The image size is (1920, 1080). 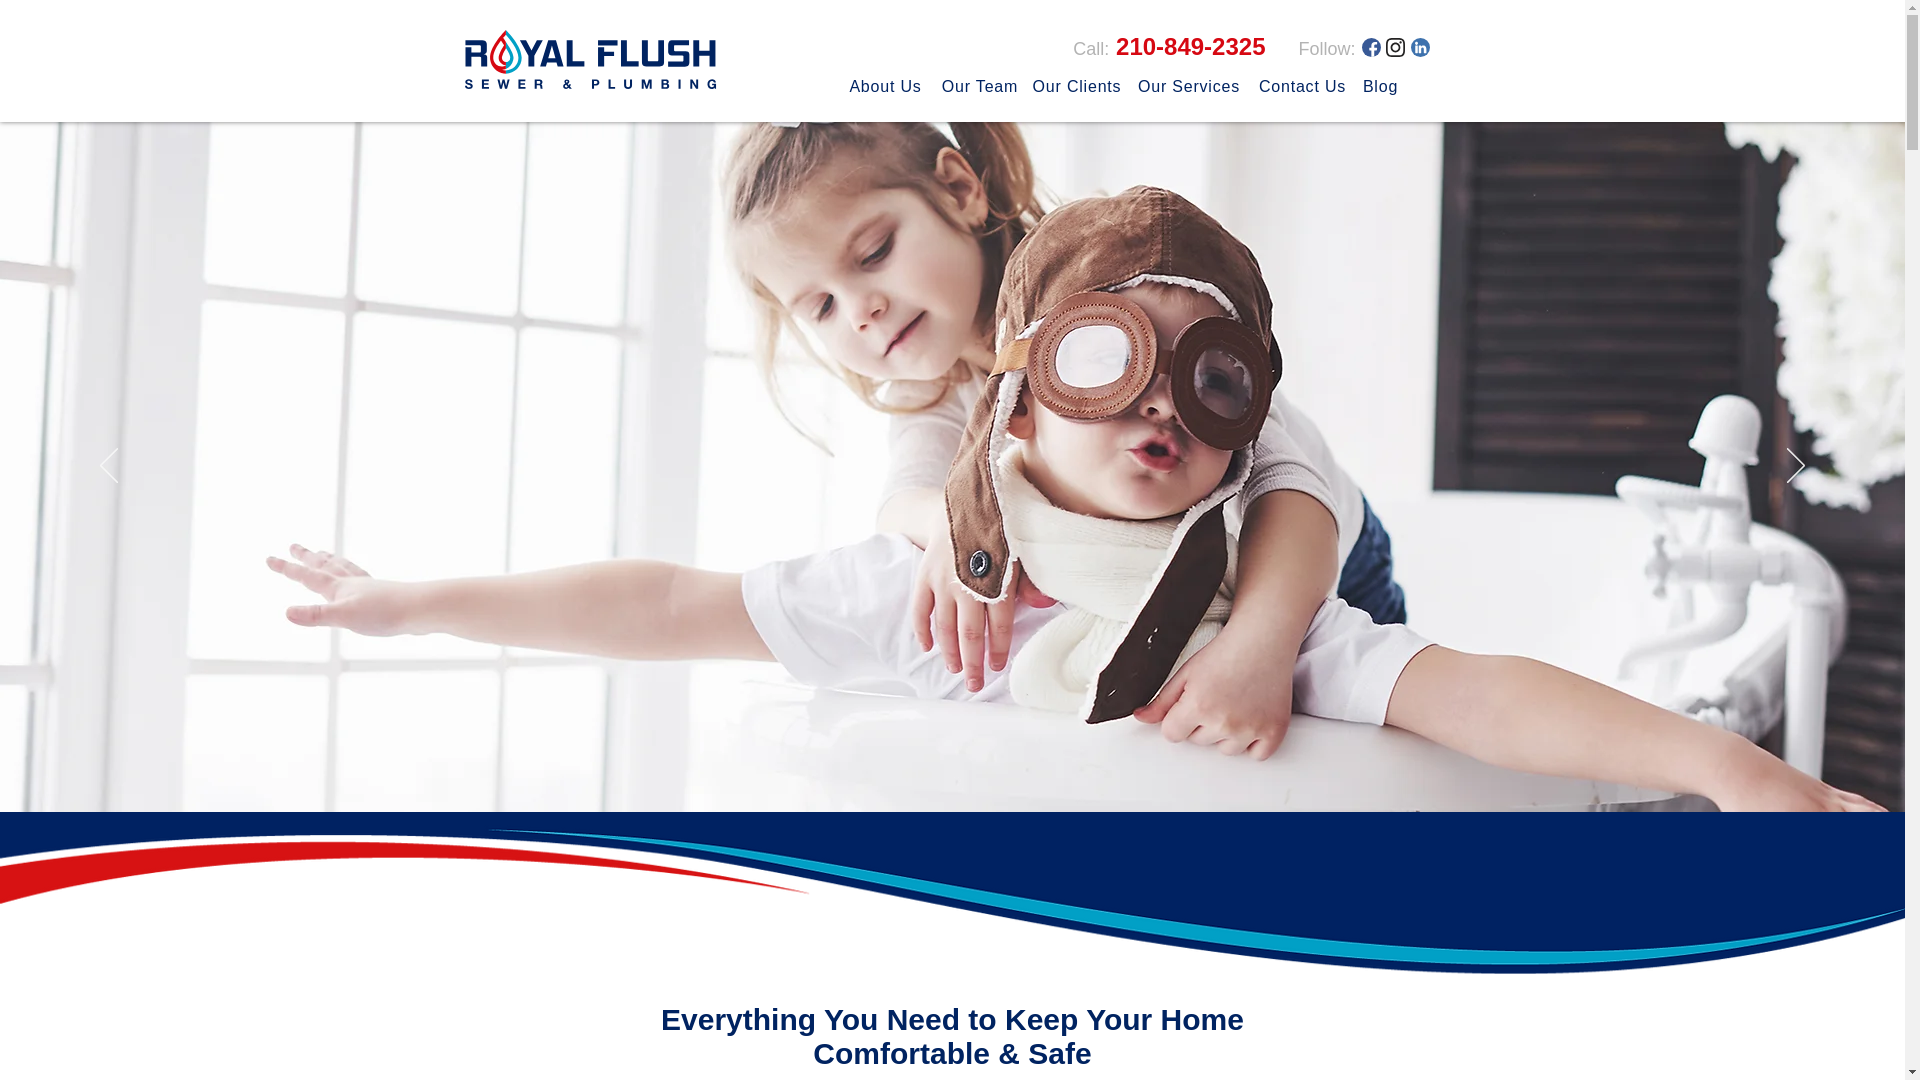 What do you see at coordinates (1091, 48) in the screenshot?
I see `Call:` at bounding box center [1091, 48].